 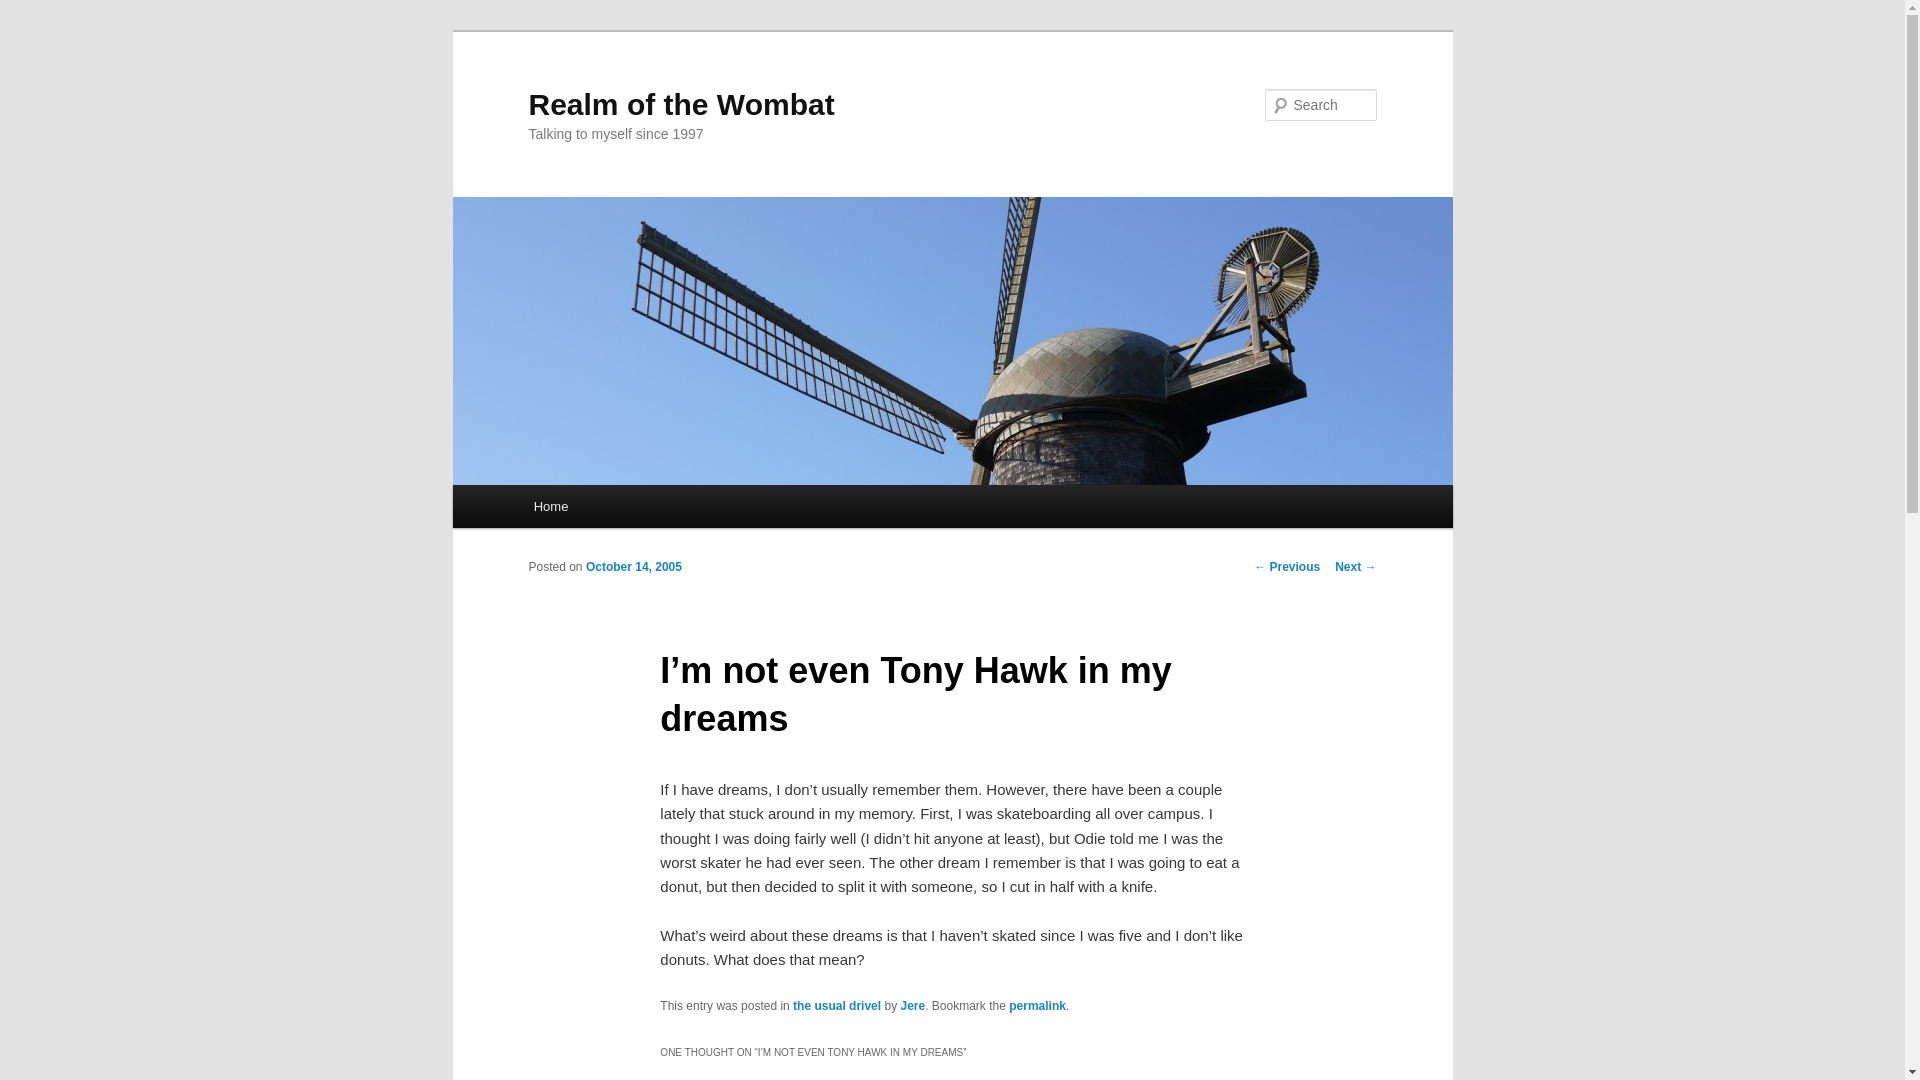 I want to click on Jere, so click(x=912, y=1006).